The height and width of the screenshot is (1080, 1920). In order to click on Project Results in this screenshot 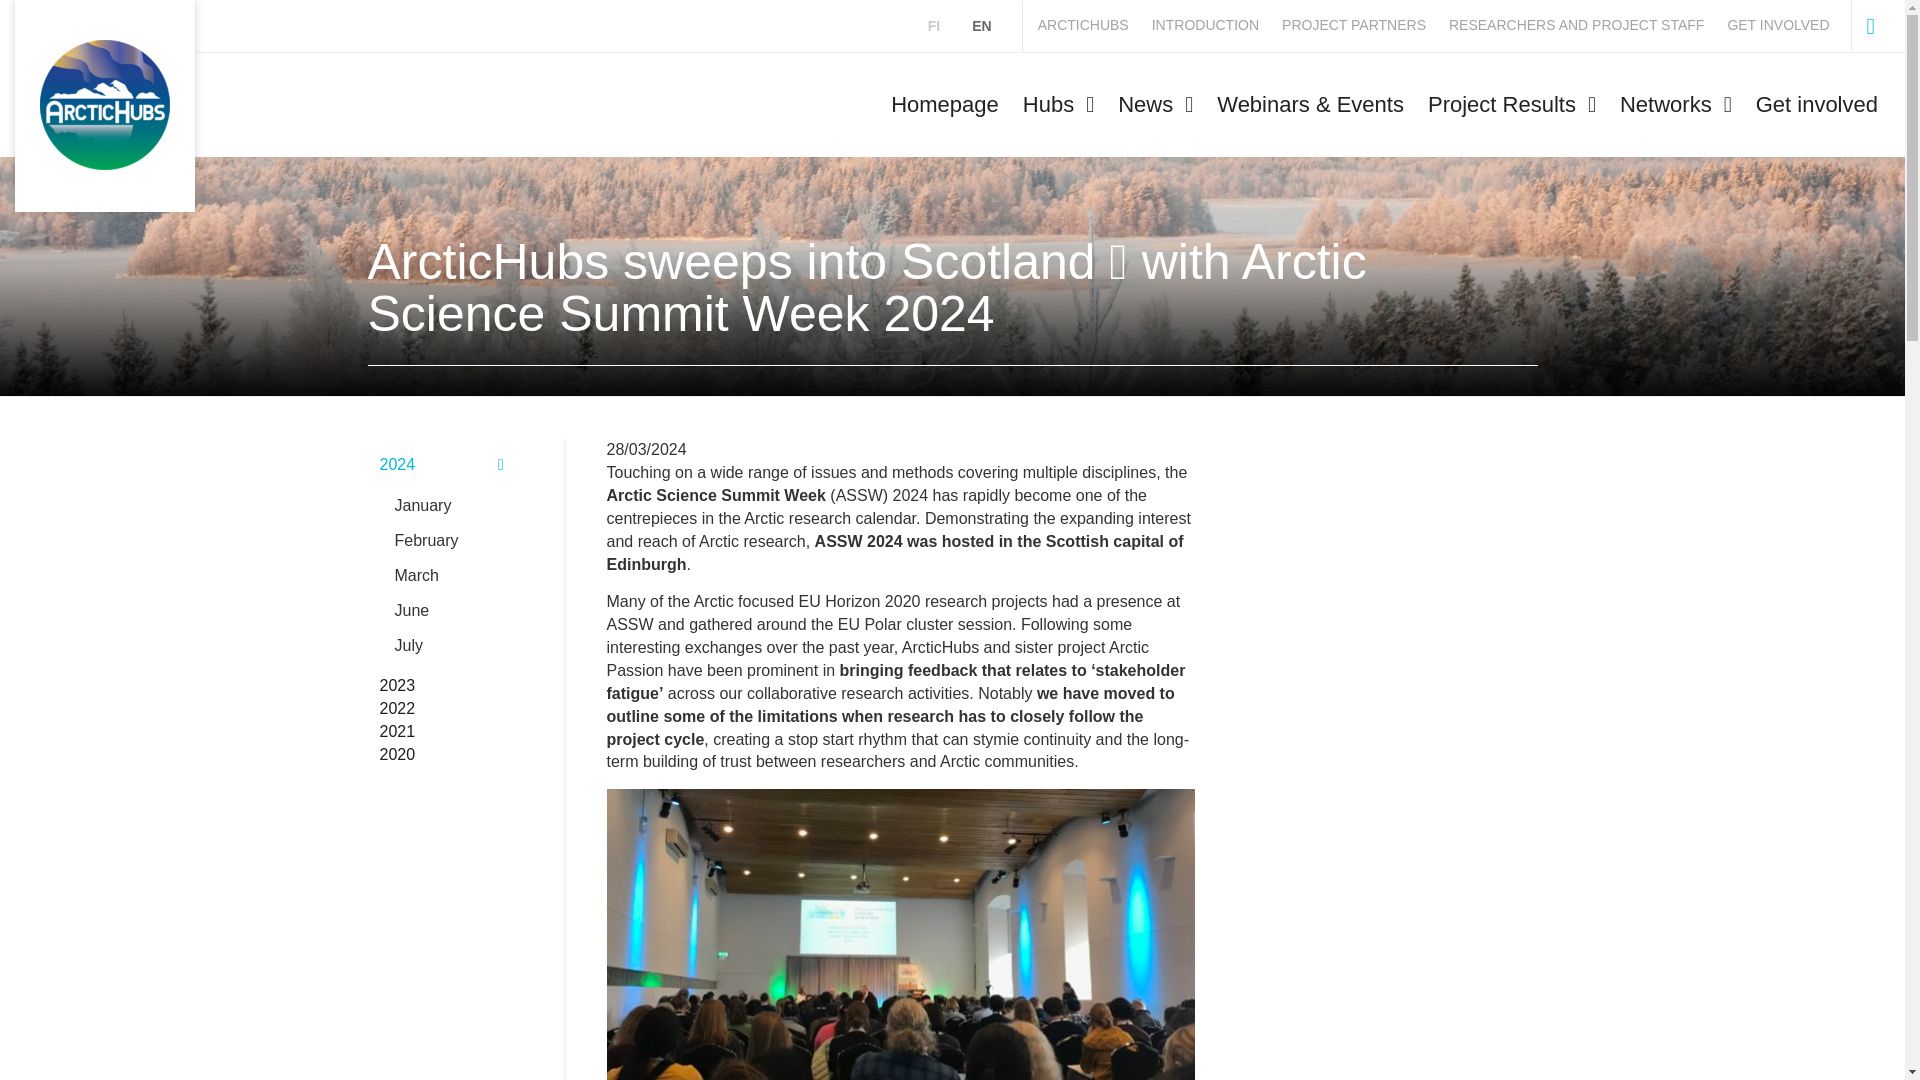, I will do `click(1512, 104)`.